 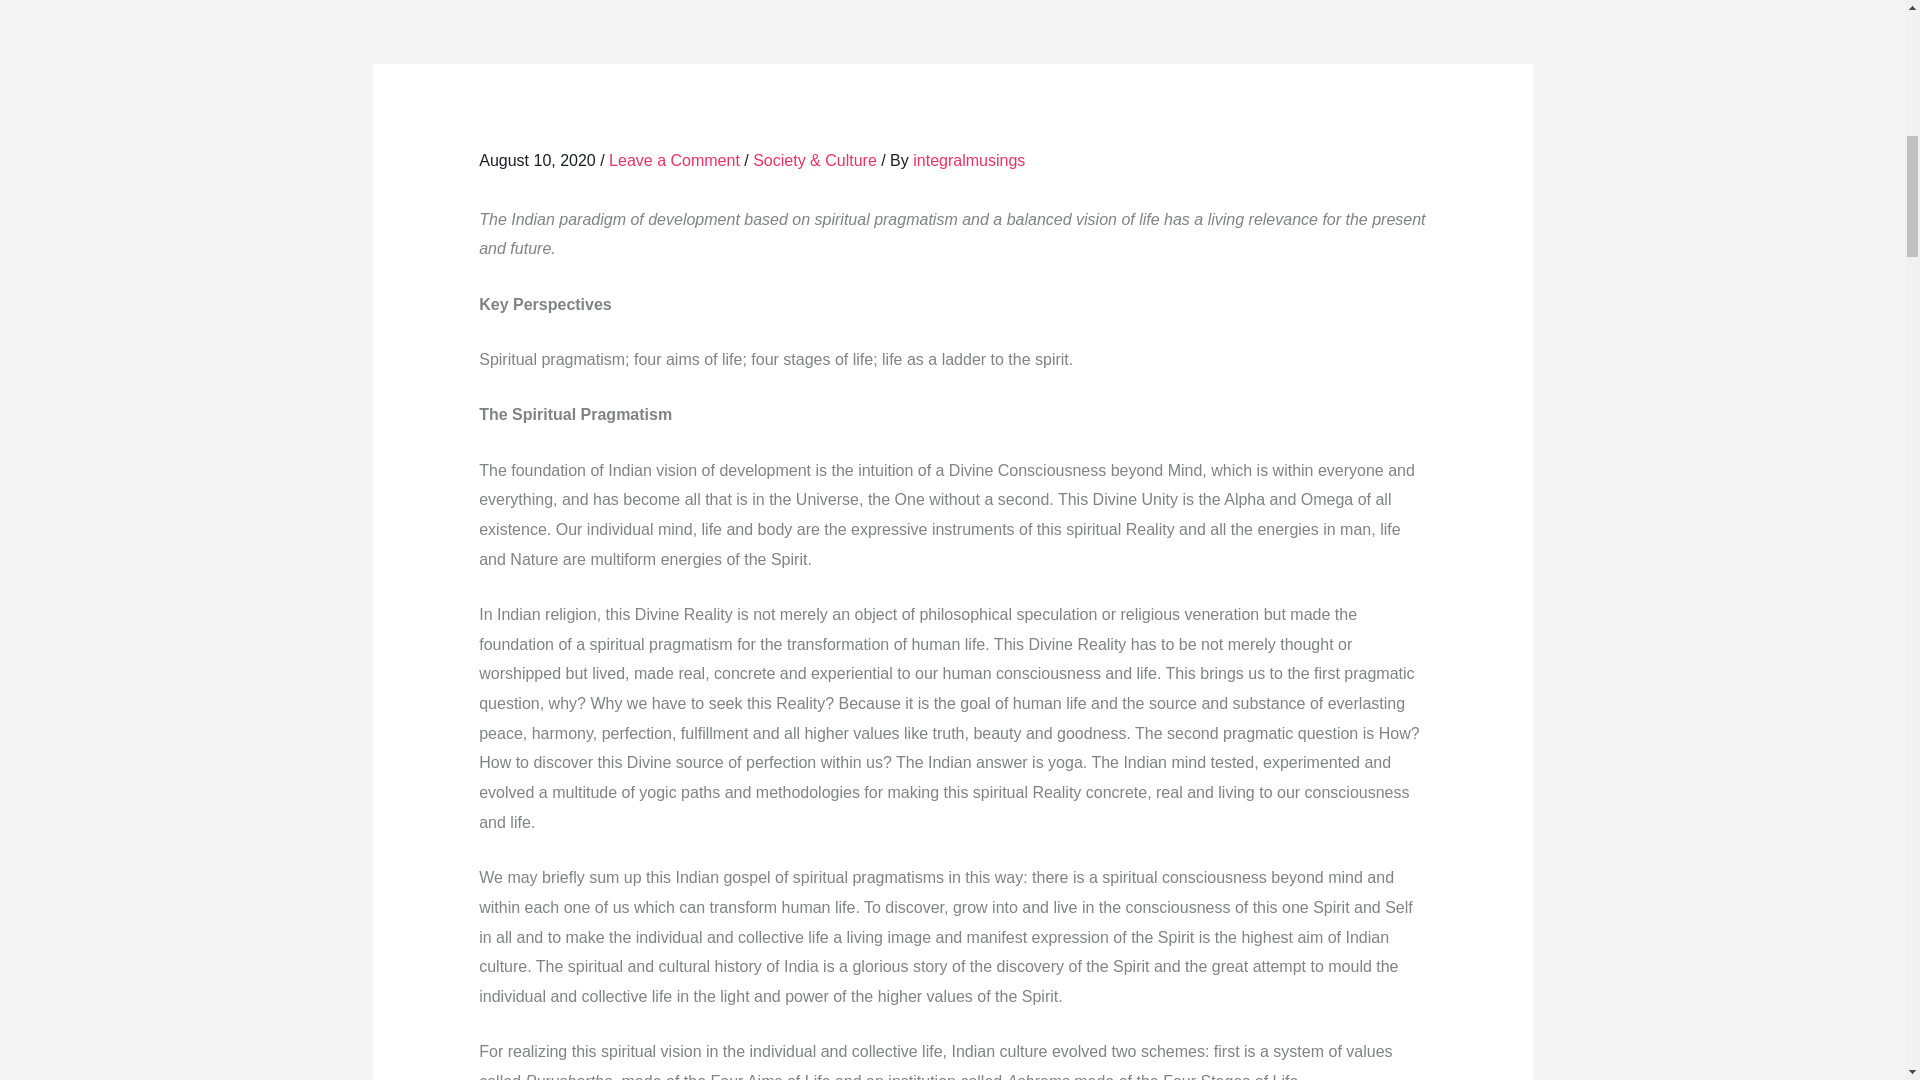 I want to click on View all posts by integralmusings, so click(x=969, y=160).